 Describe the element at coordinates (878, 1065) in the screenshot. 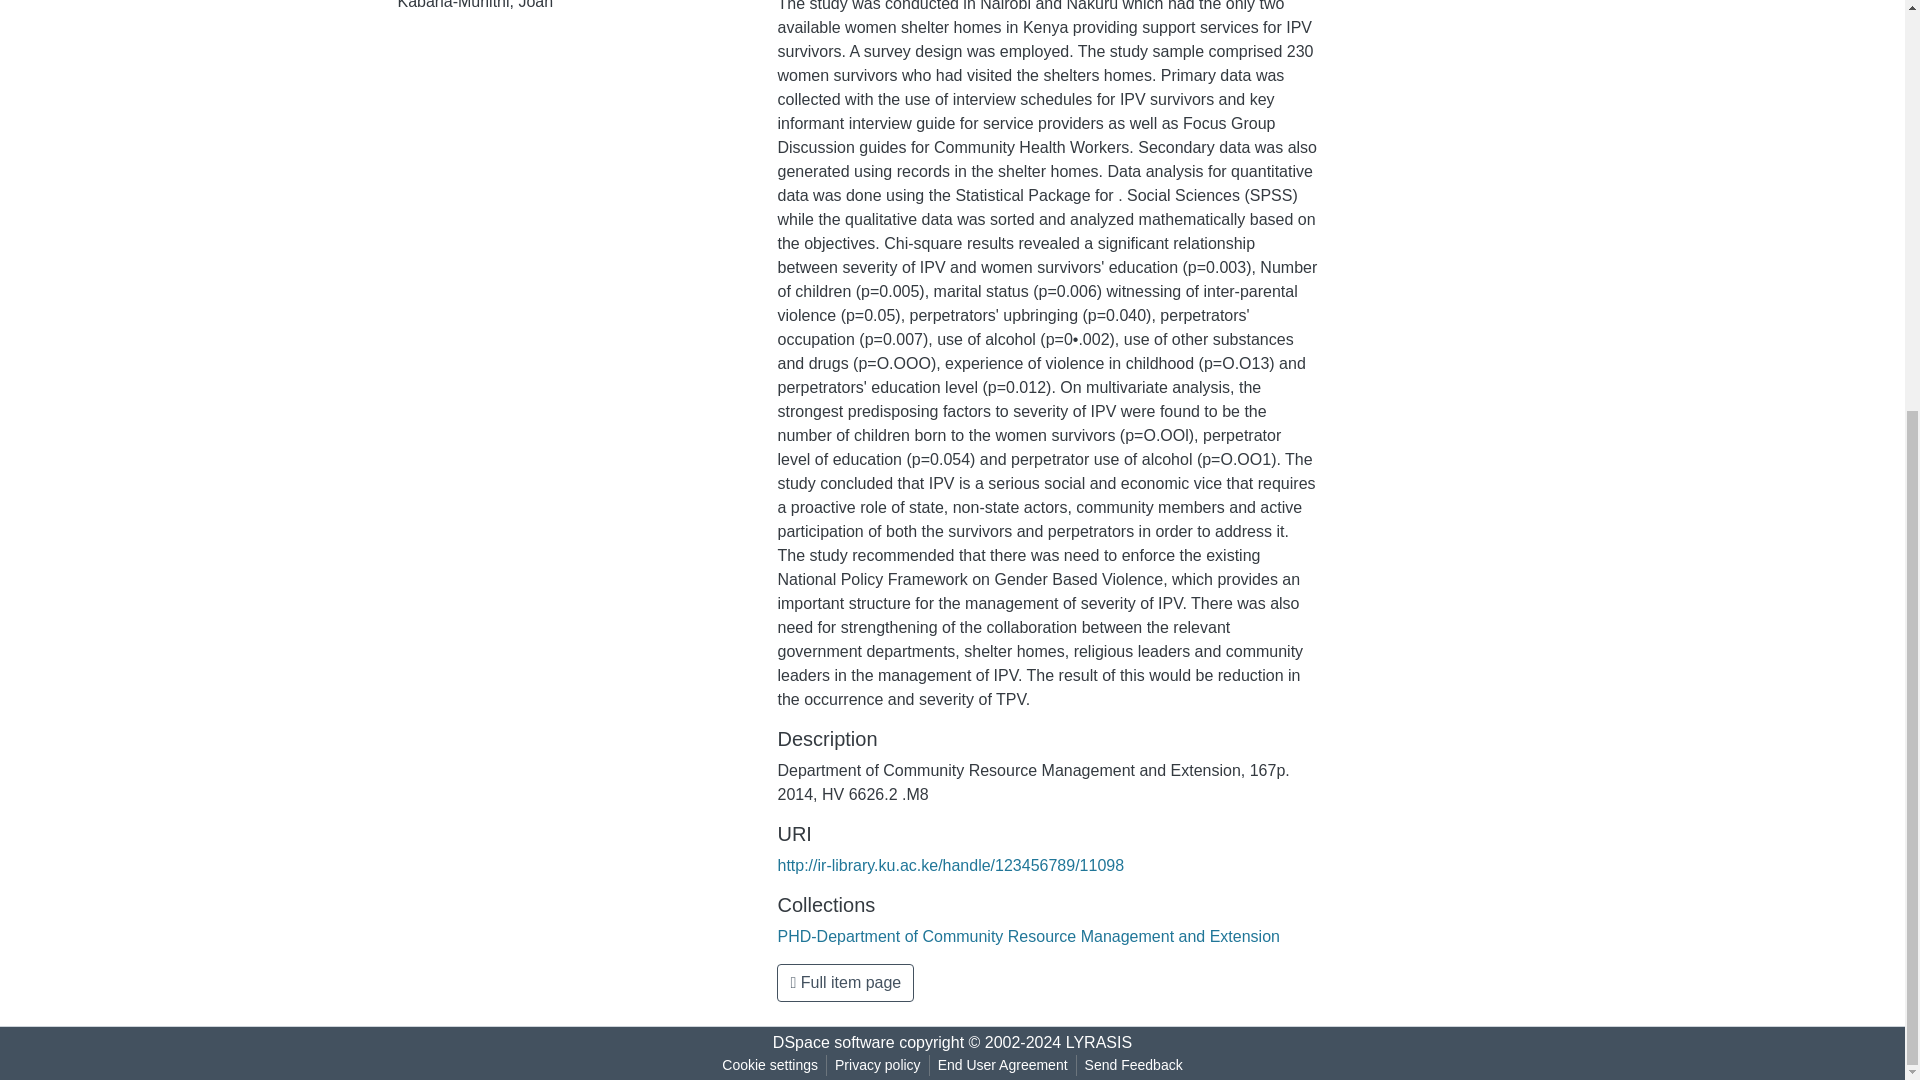

I see `Privacy policy` at that location.